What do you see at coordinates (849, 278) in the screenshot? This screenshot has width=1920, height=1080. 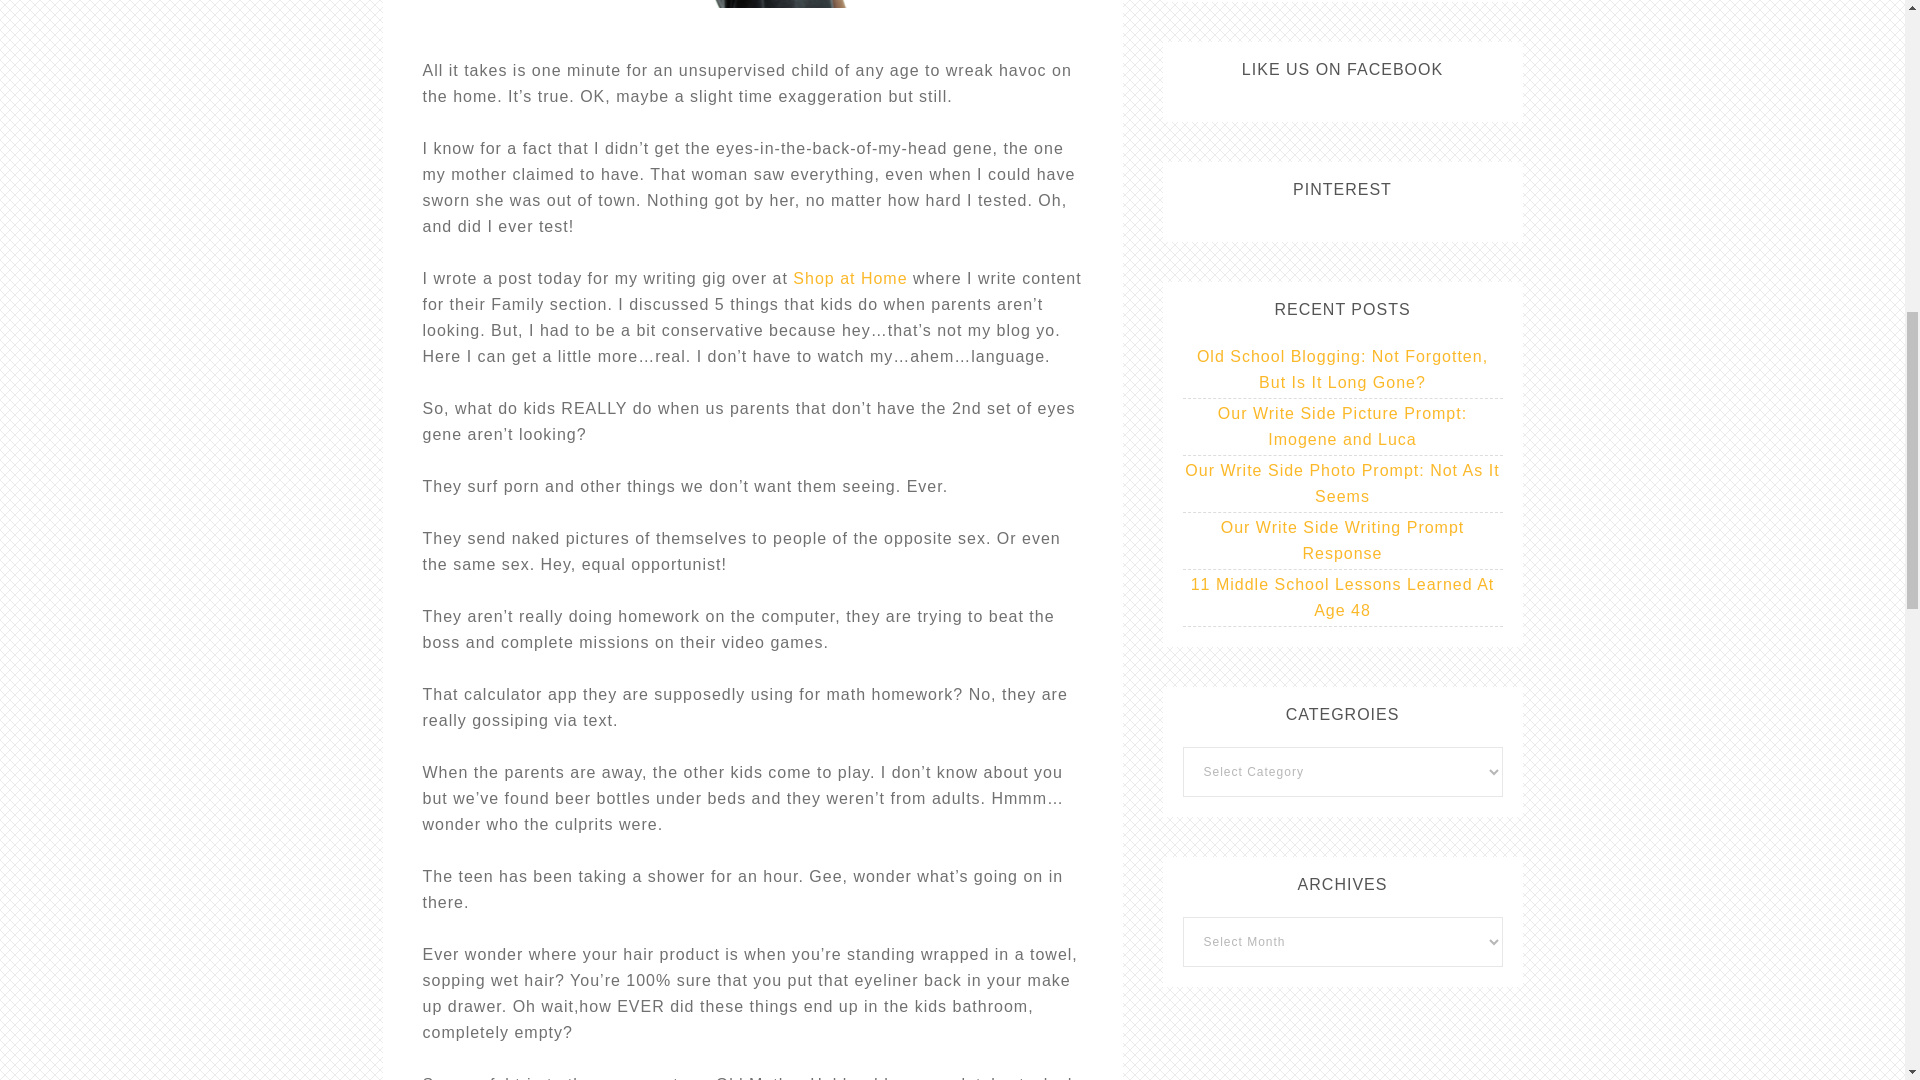 I see `shopathome.com` at bounding box center [849, 278].